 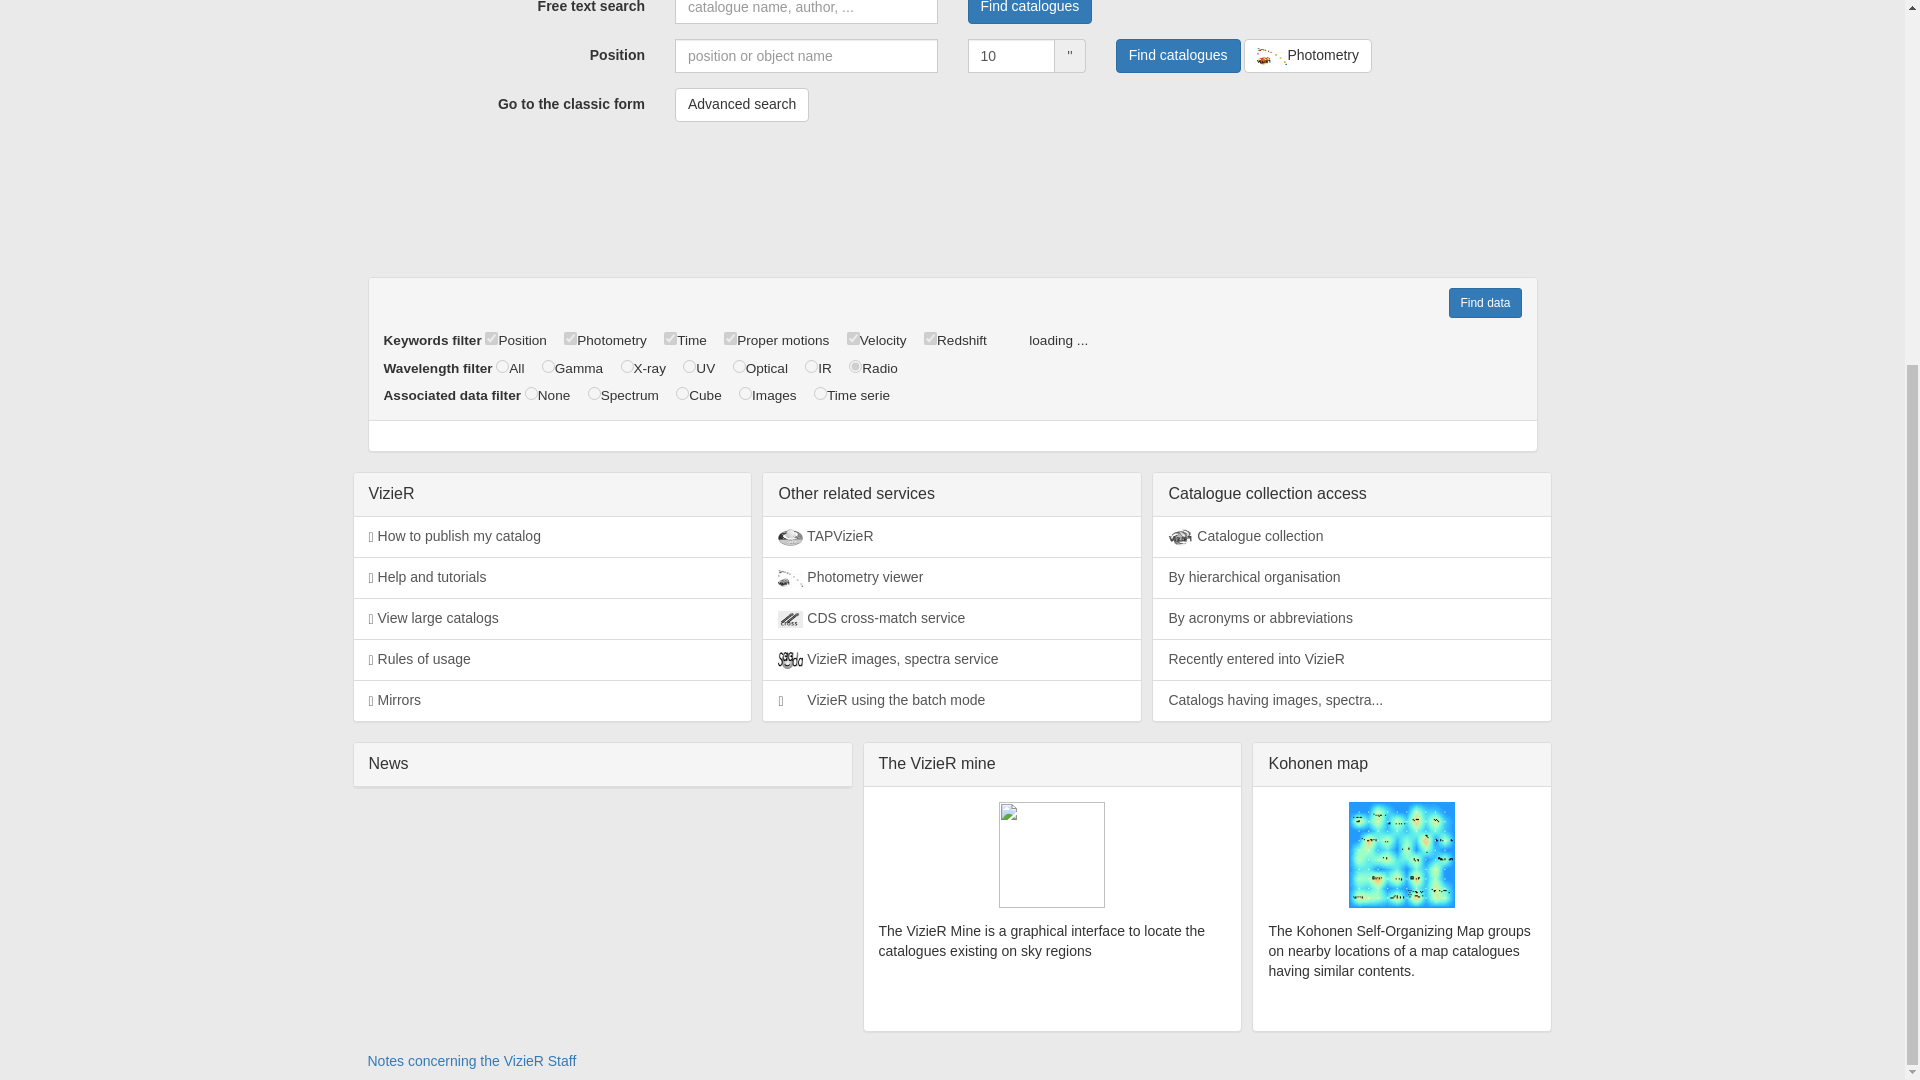 What do you see at coordinates (951, 660) in the screenshot?
I see `VizieR images, spectra service` at bounding box center [951, 660].